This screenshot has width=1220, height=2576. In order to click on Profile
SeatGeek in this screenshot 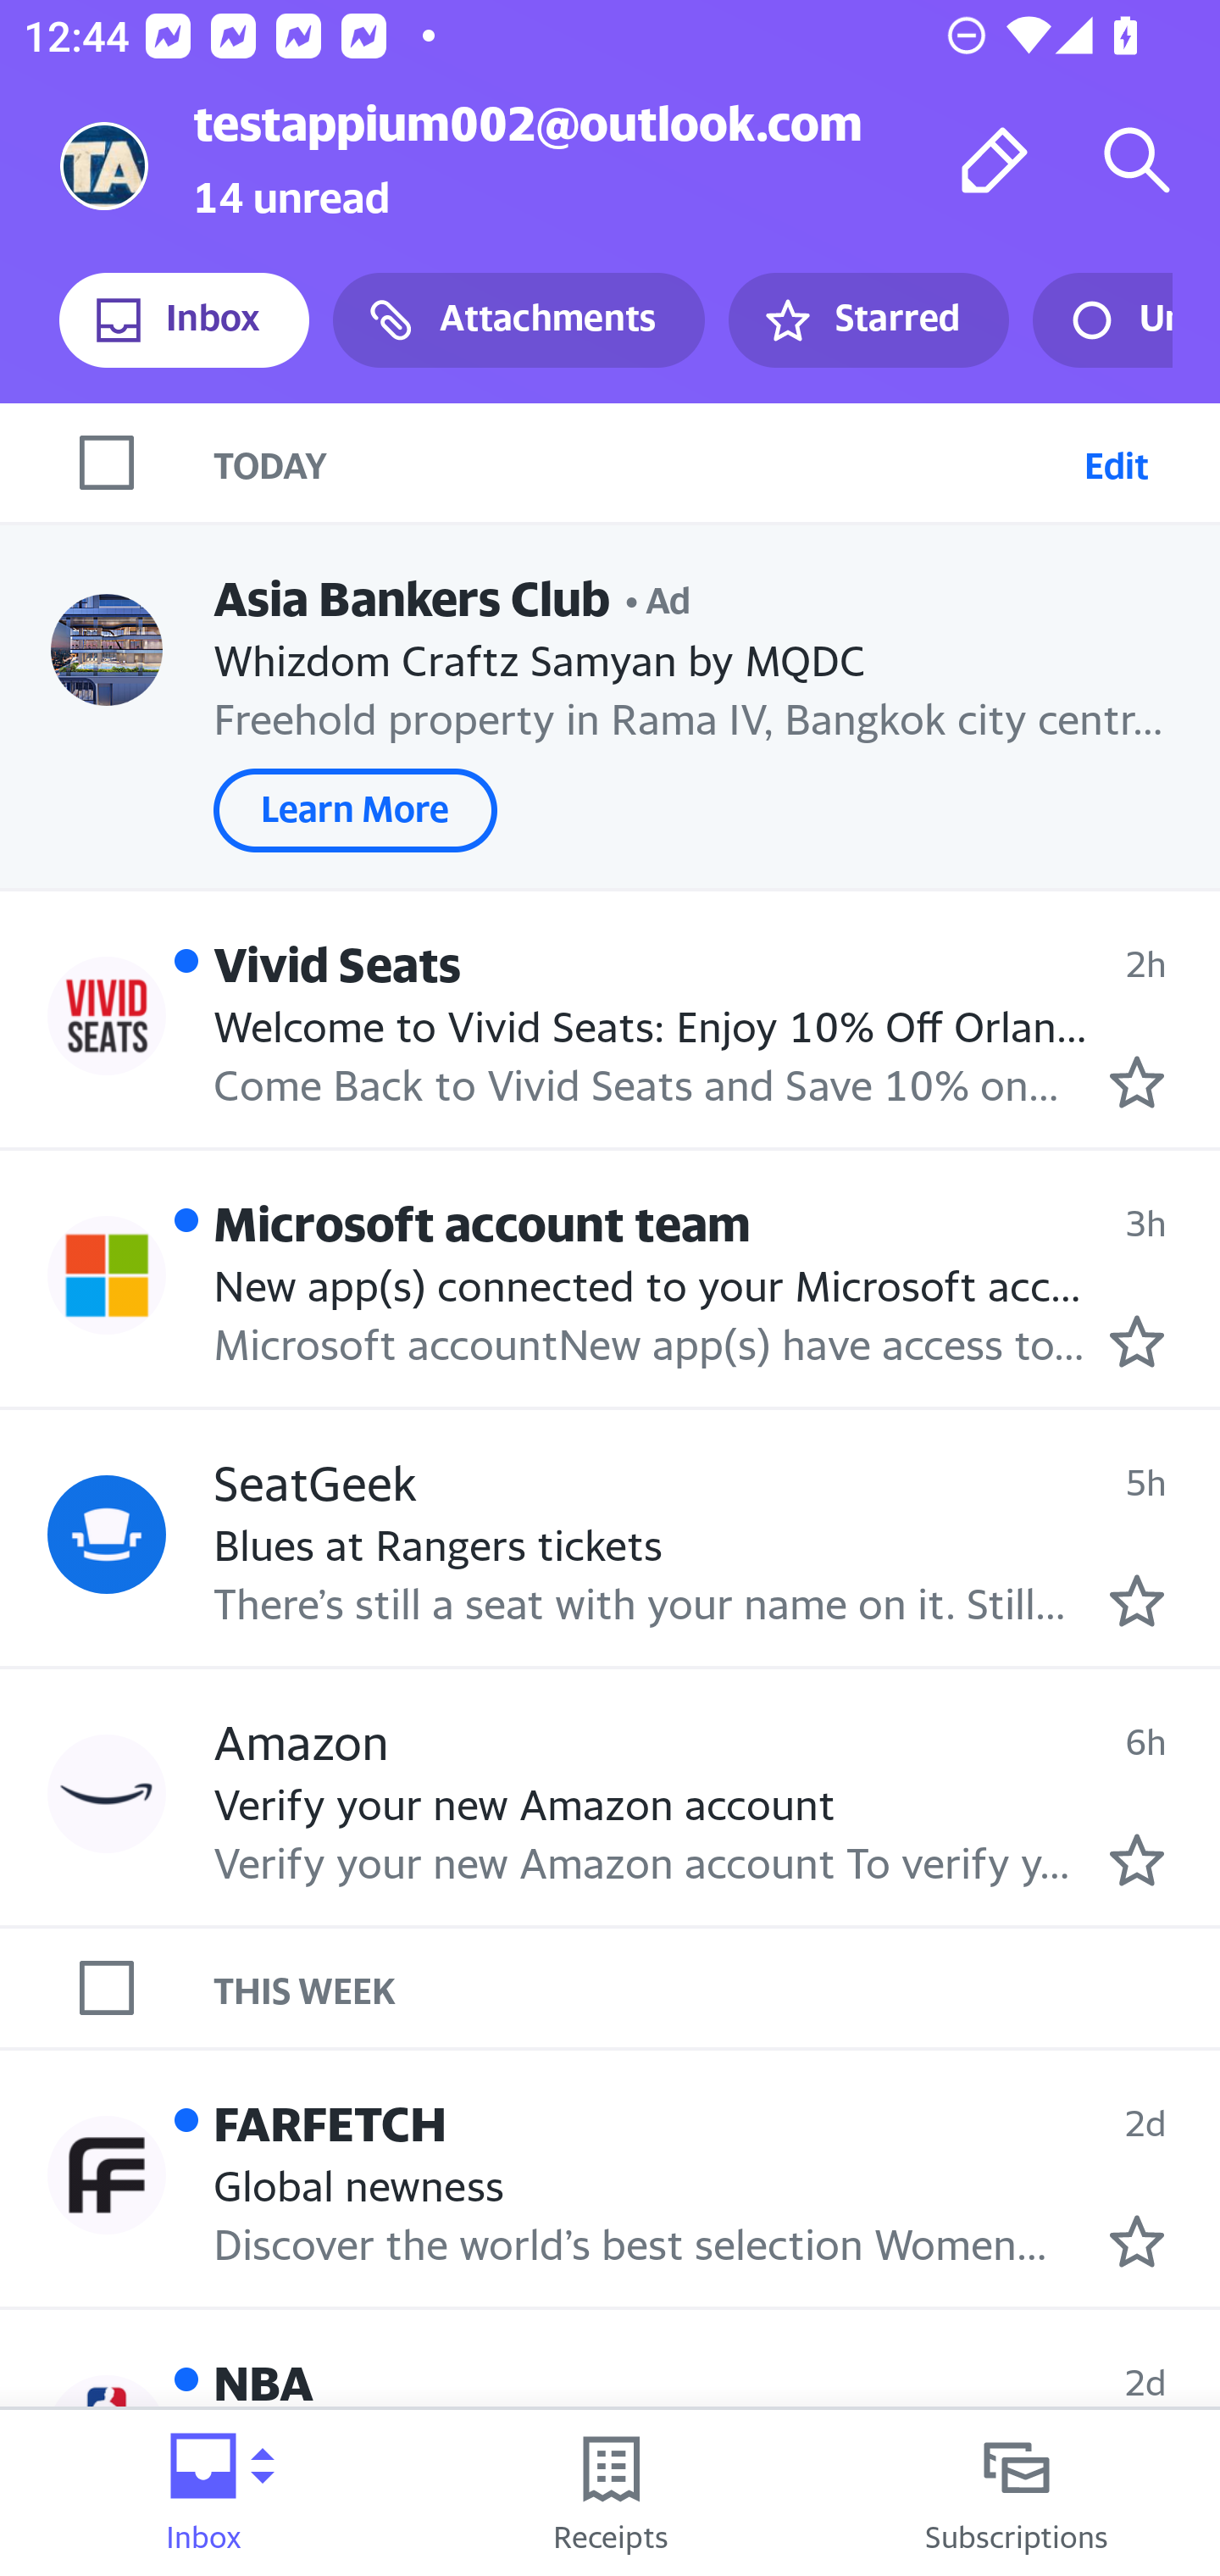, I will do `click(107, 1535)`.